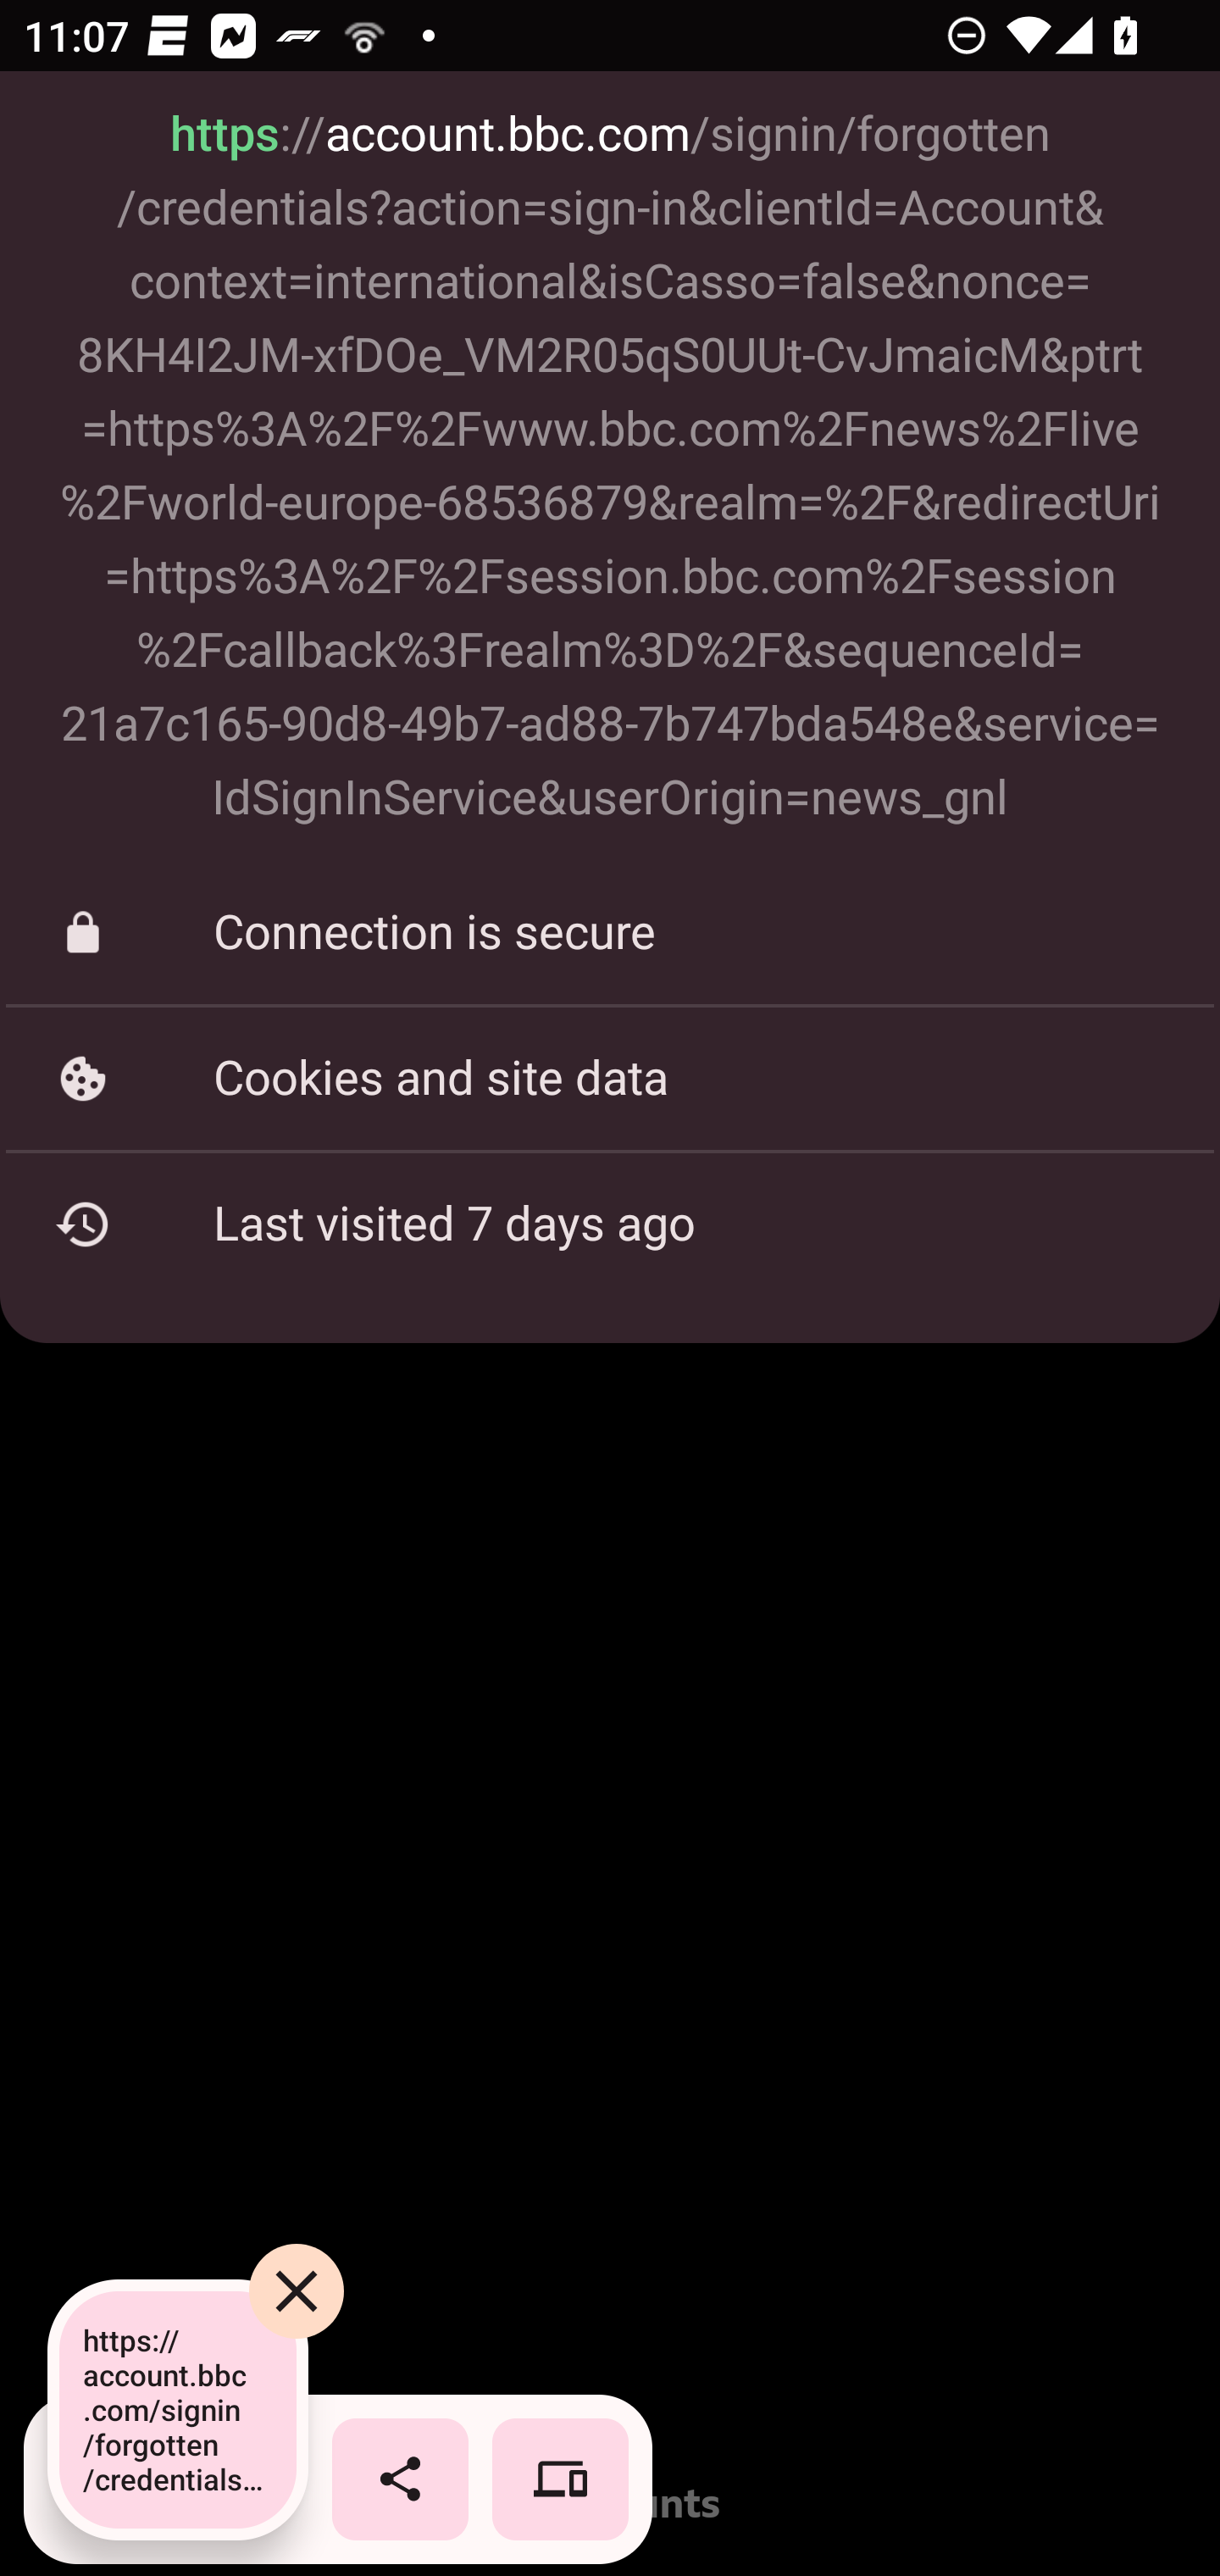  What do you see at coordinates (610, 934) in the screenshot?
I see `Connection is secure` at bounding box center [610, 934].